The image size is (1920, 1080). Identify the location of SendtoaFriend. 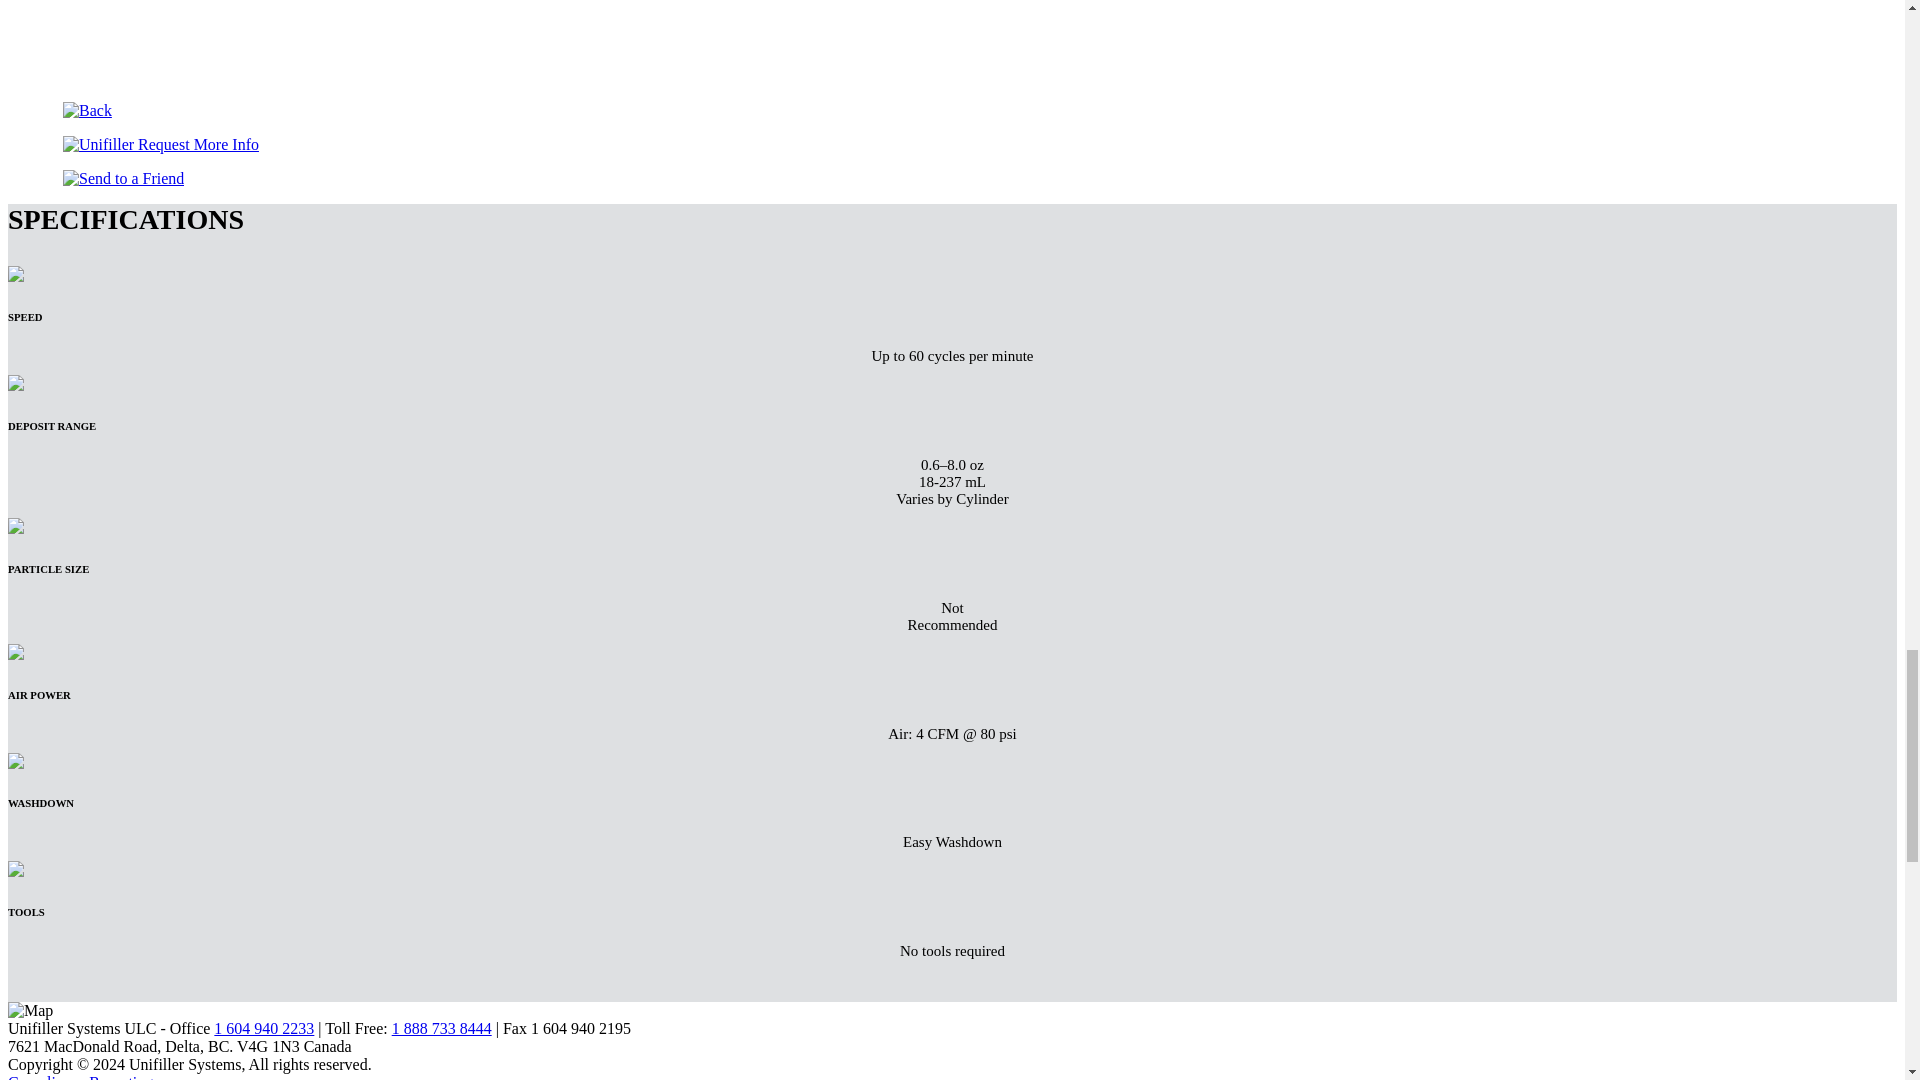
(124, 178).